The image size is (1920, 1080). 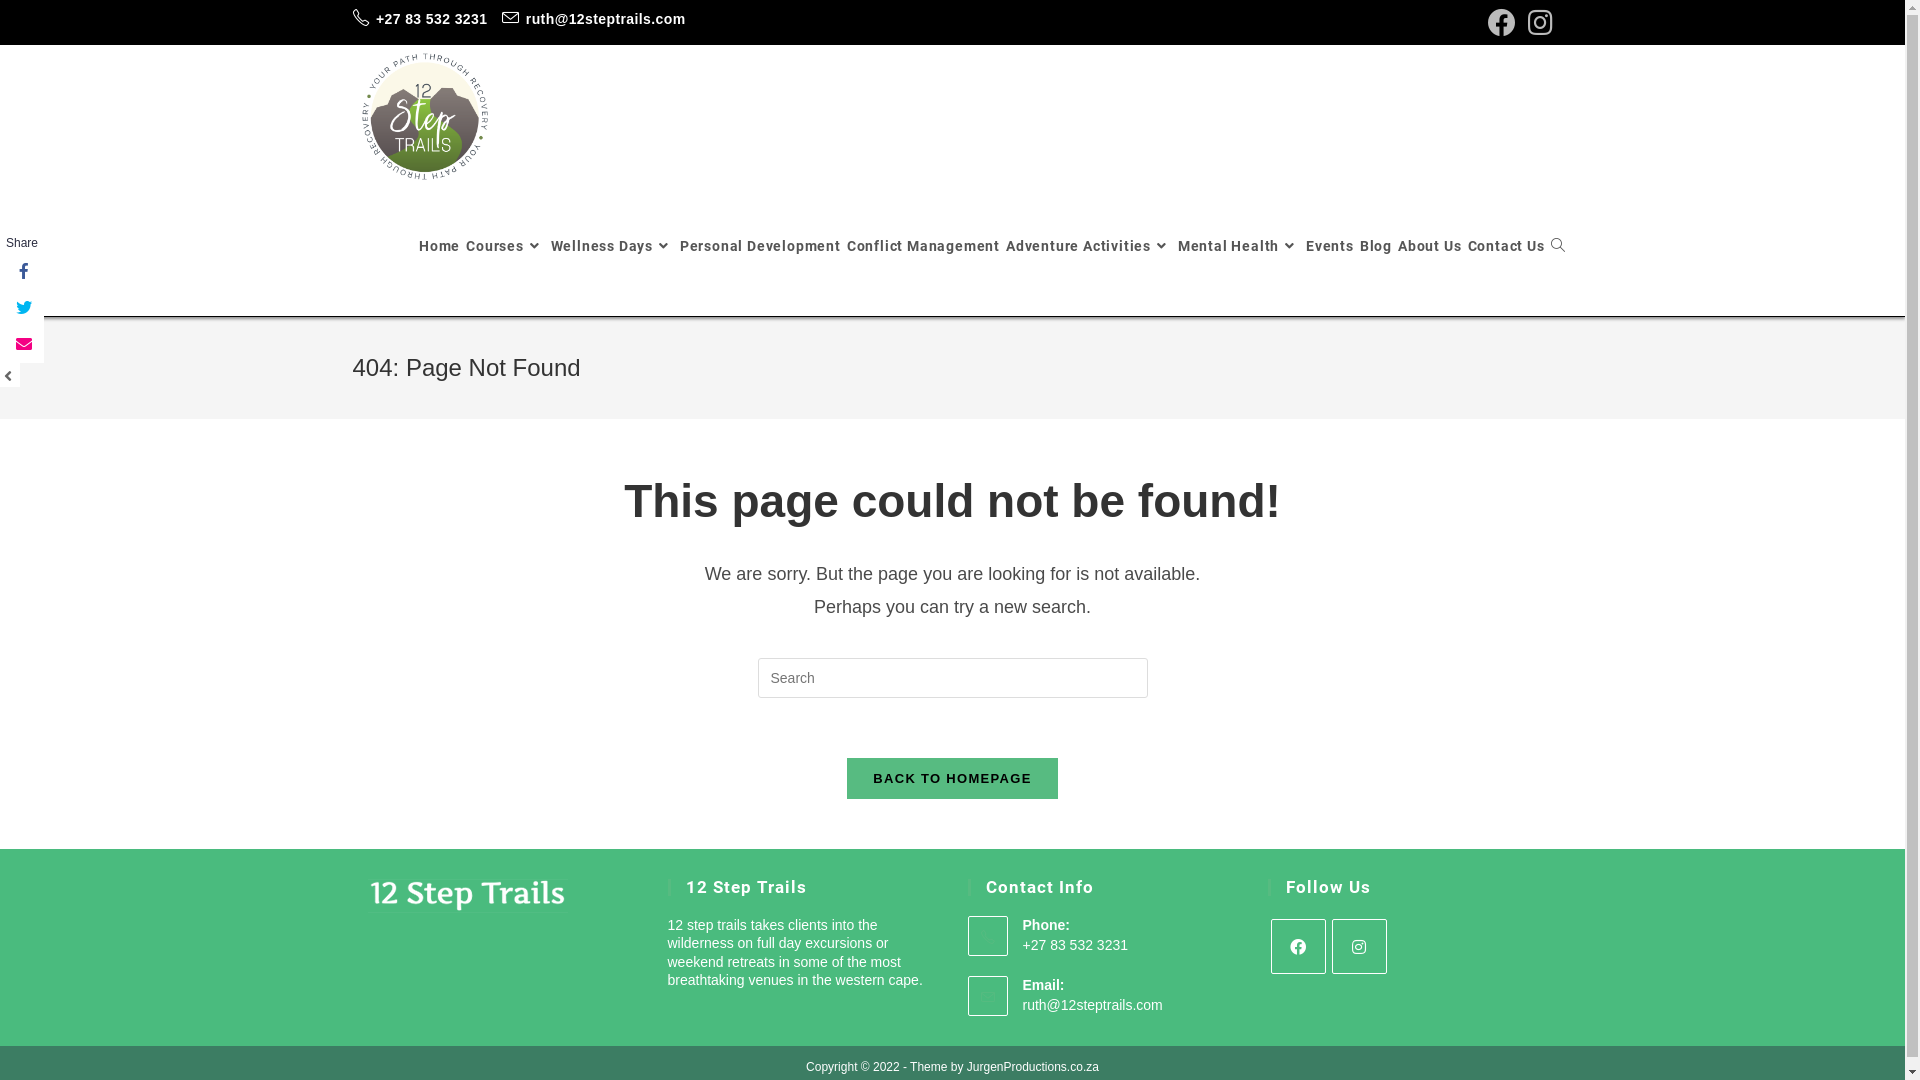 What do you see at coordinates (1376, 246) in the screenshot?
I see `Blog` at bounding box center [1376, 246].